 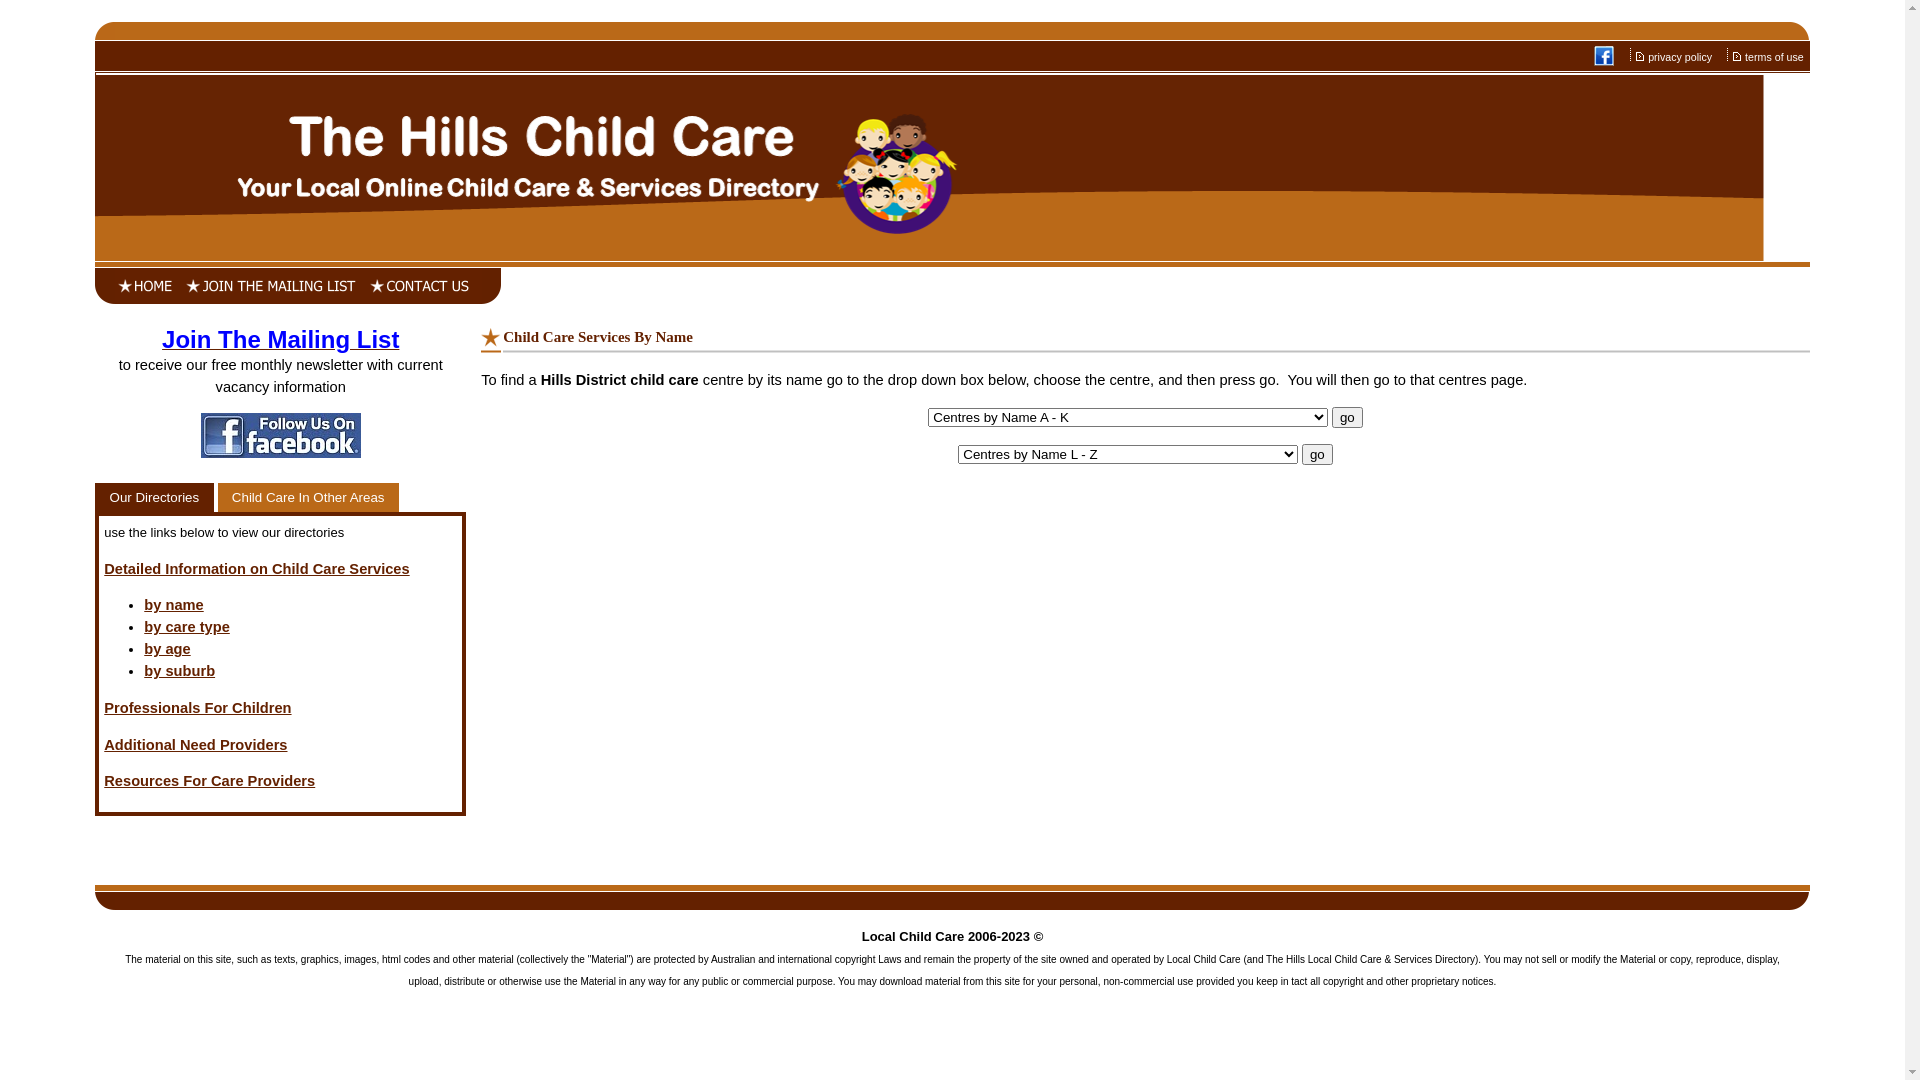 I want to click on Detailed Information on Child Care Services, so click(x=256, y=569).